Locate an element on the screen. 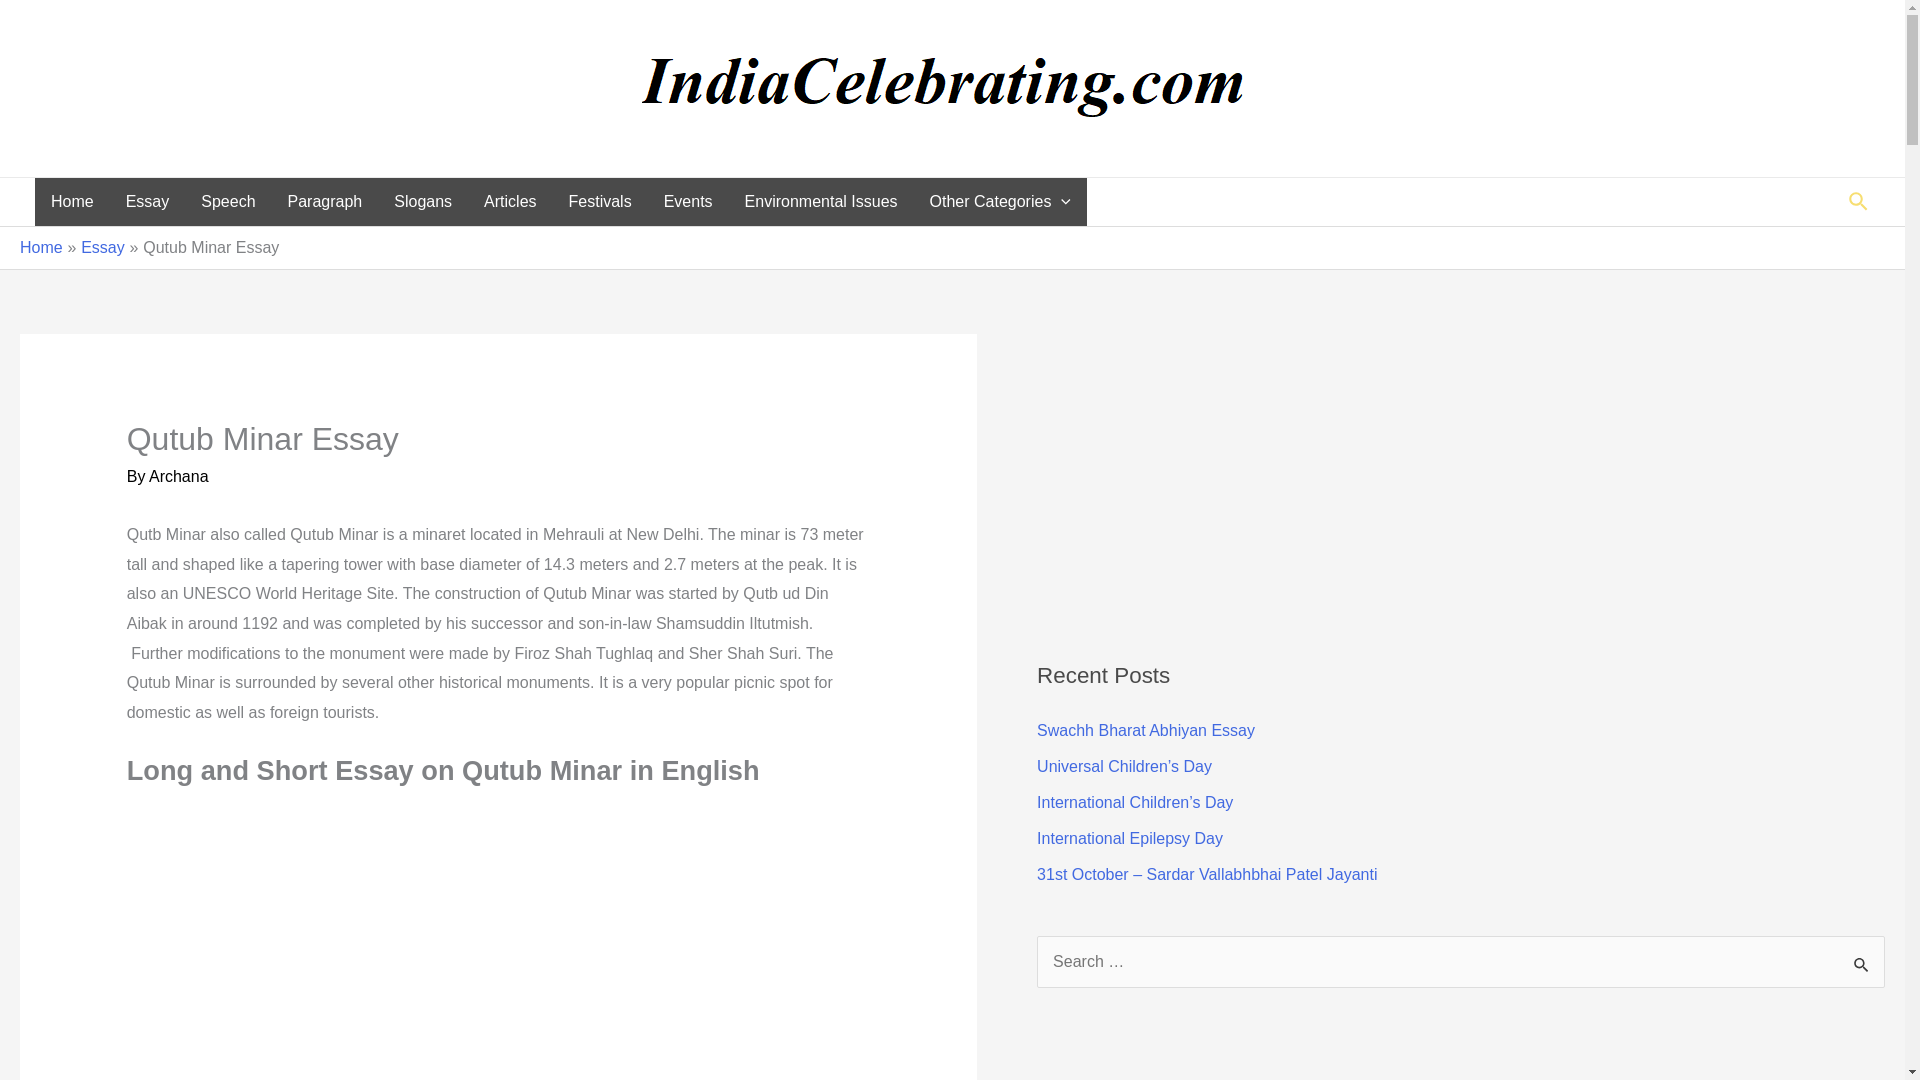 The image size is (1920, 1080). Paragraph is located at coordinates (325, 202).